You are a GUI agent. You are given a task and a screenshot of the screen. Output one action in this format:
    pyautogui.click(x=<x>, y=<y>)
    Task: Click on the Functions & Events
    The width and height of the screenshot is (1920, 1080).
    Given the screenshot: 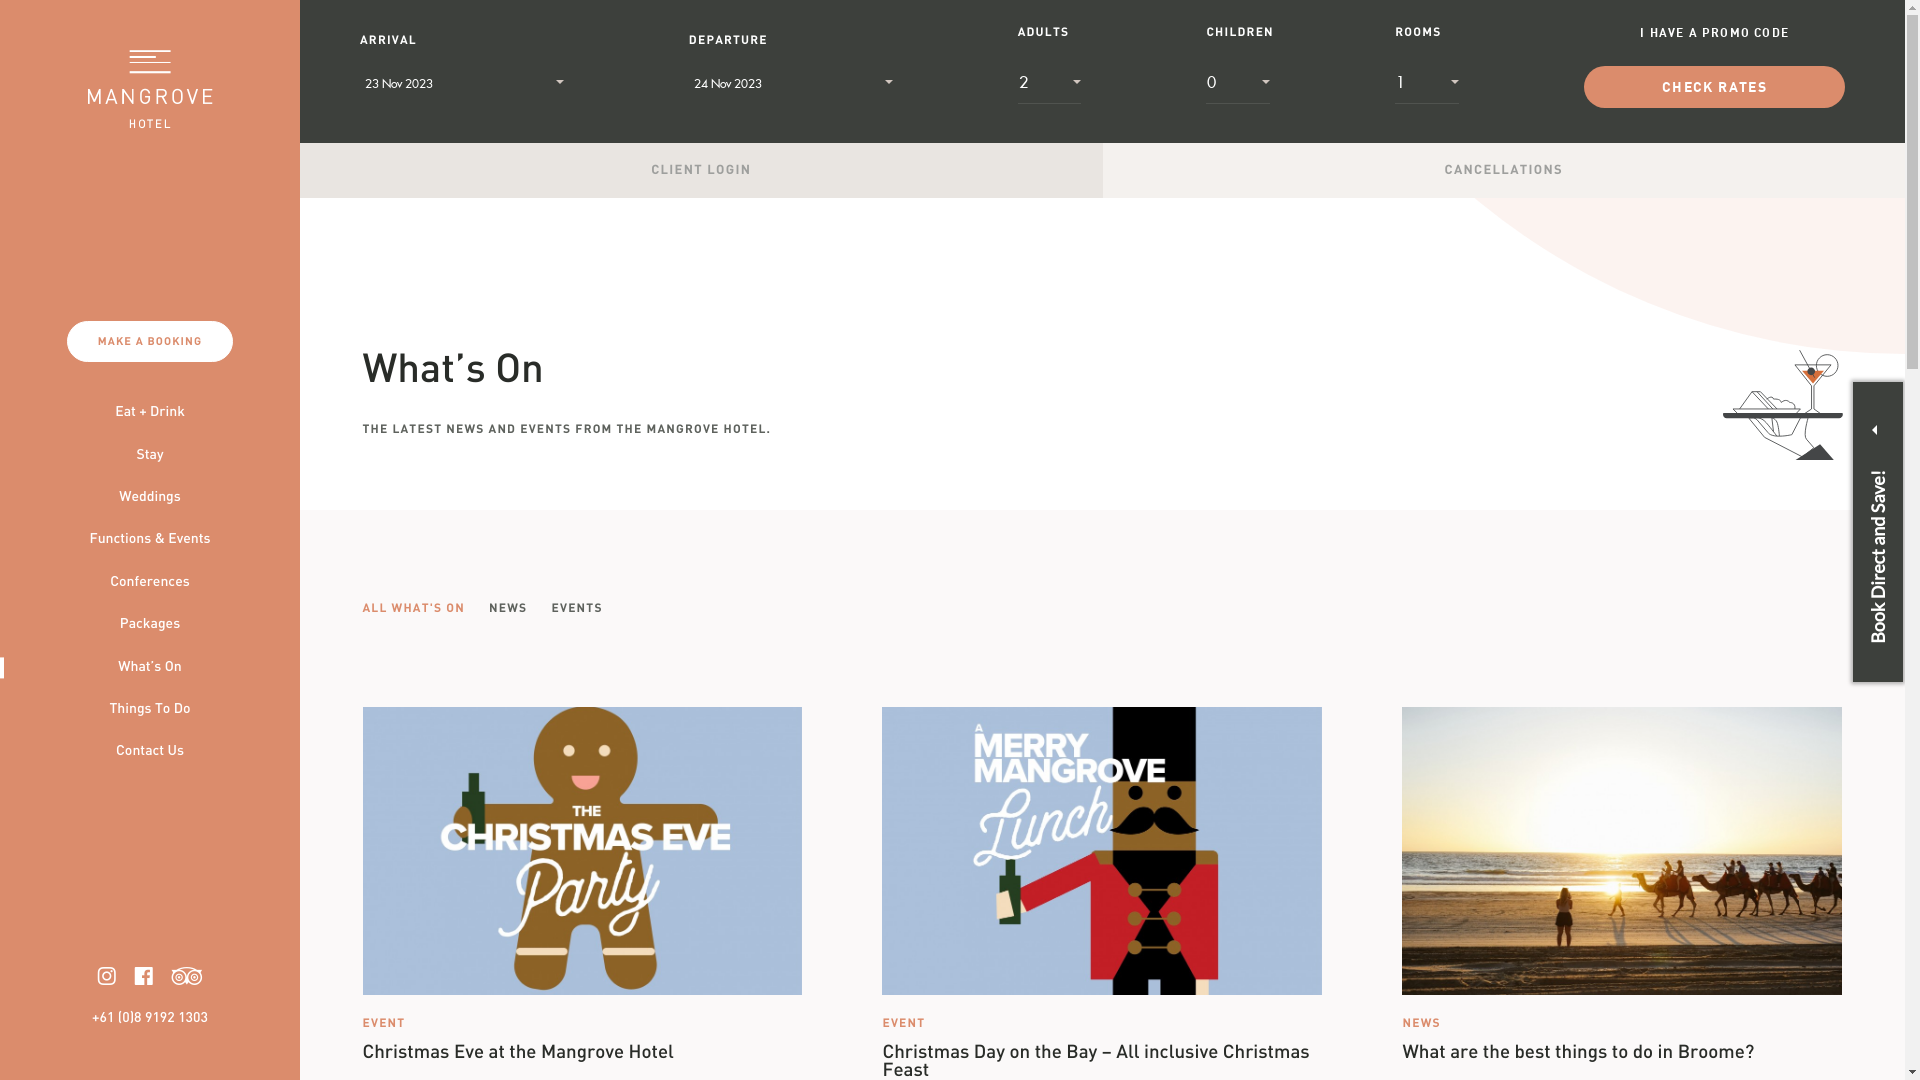 What is the action you would take?
    pyautogui.click(x=150, y=540)
    